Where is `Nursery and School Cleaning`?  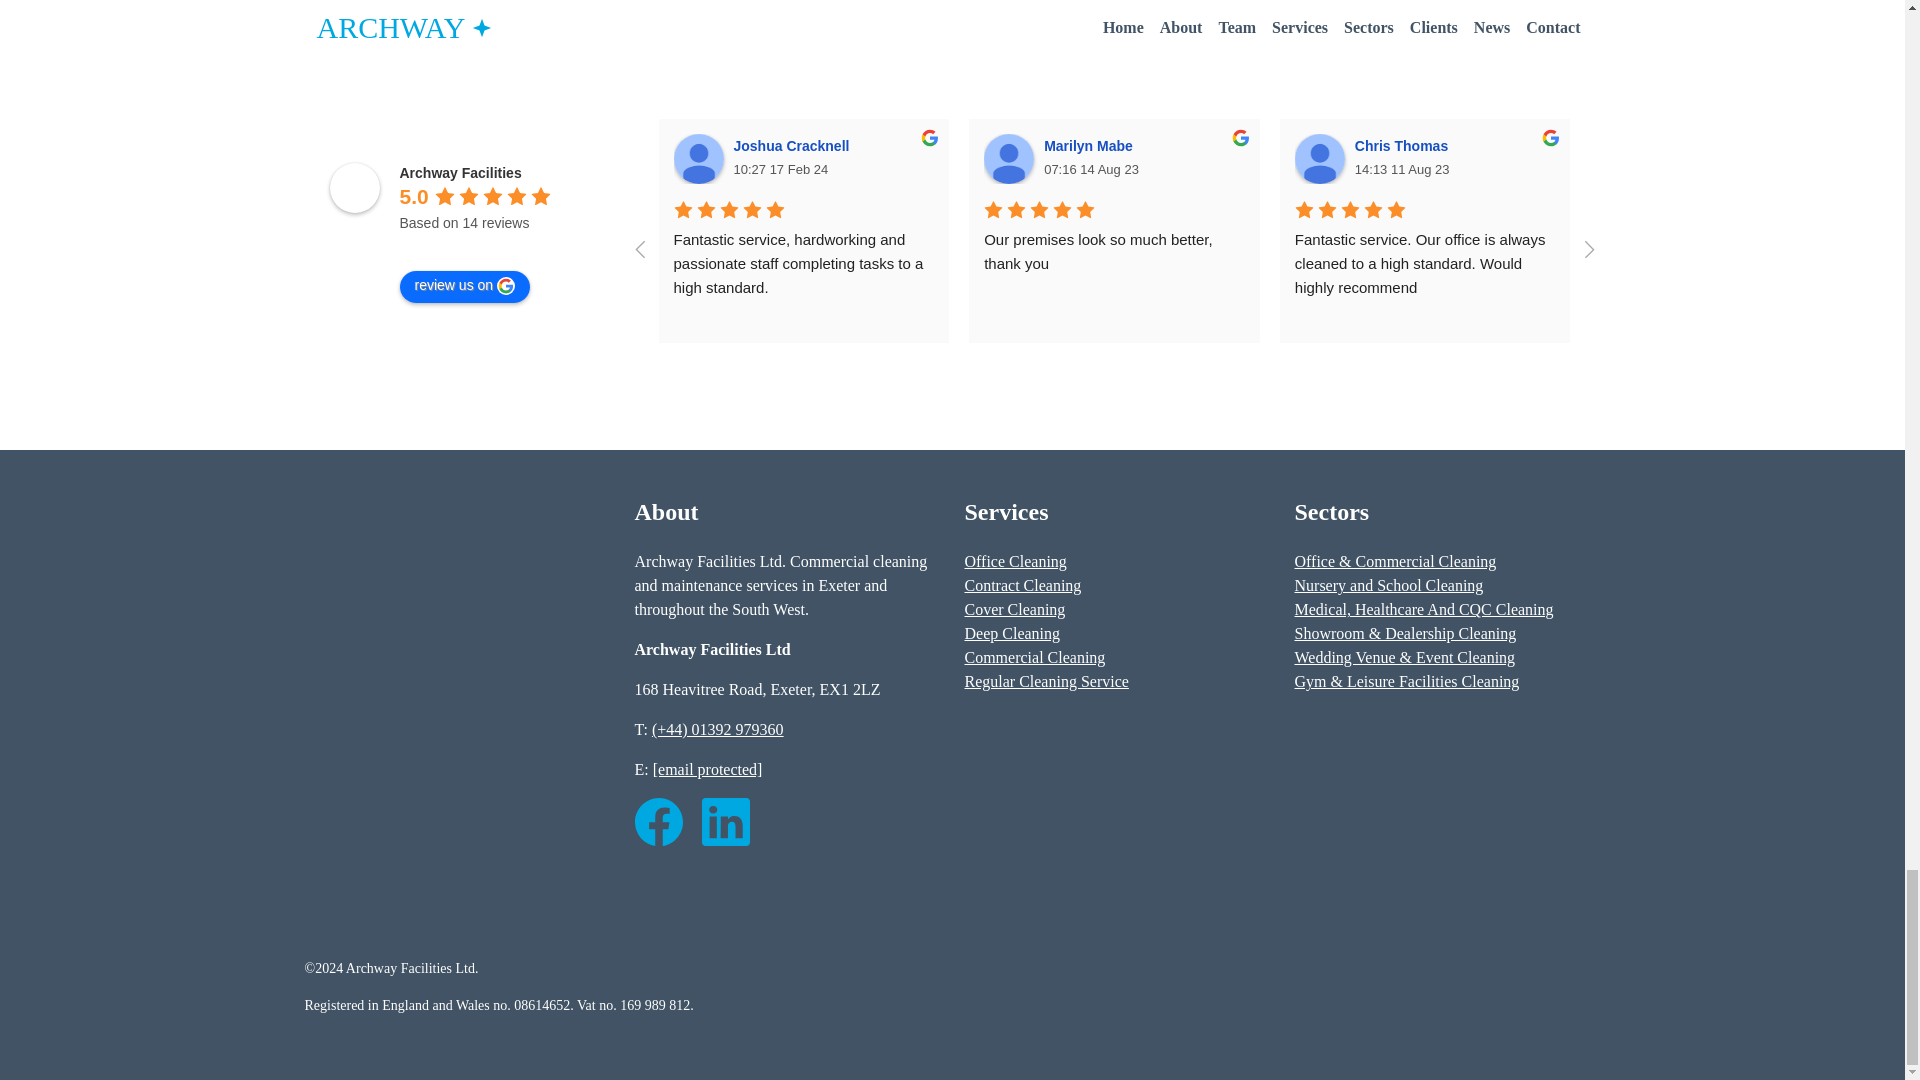
Nursery and School Cleaning is located at coordinates (1388, 585).